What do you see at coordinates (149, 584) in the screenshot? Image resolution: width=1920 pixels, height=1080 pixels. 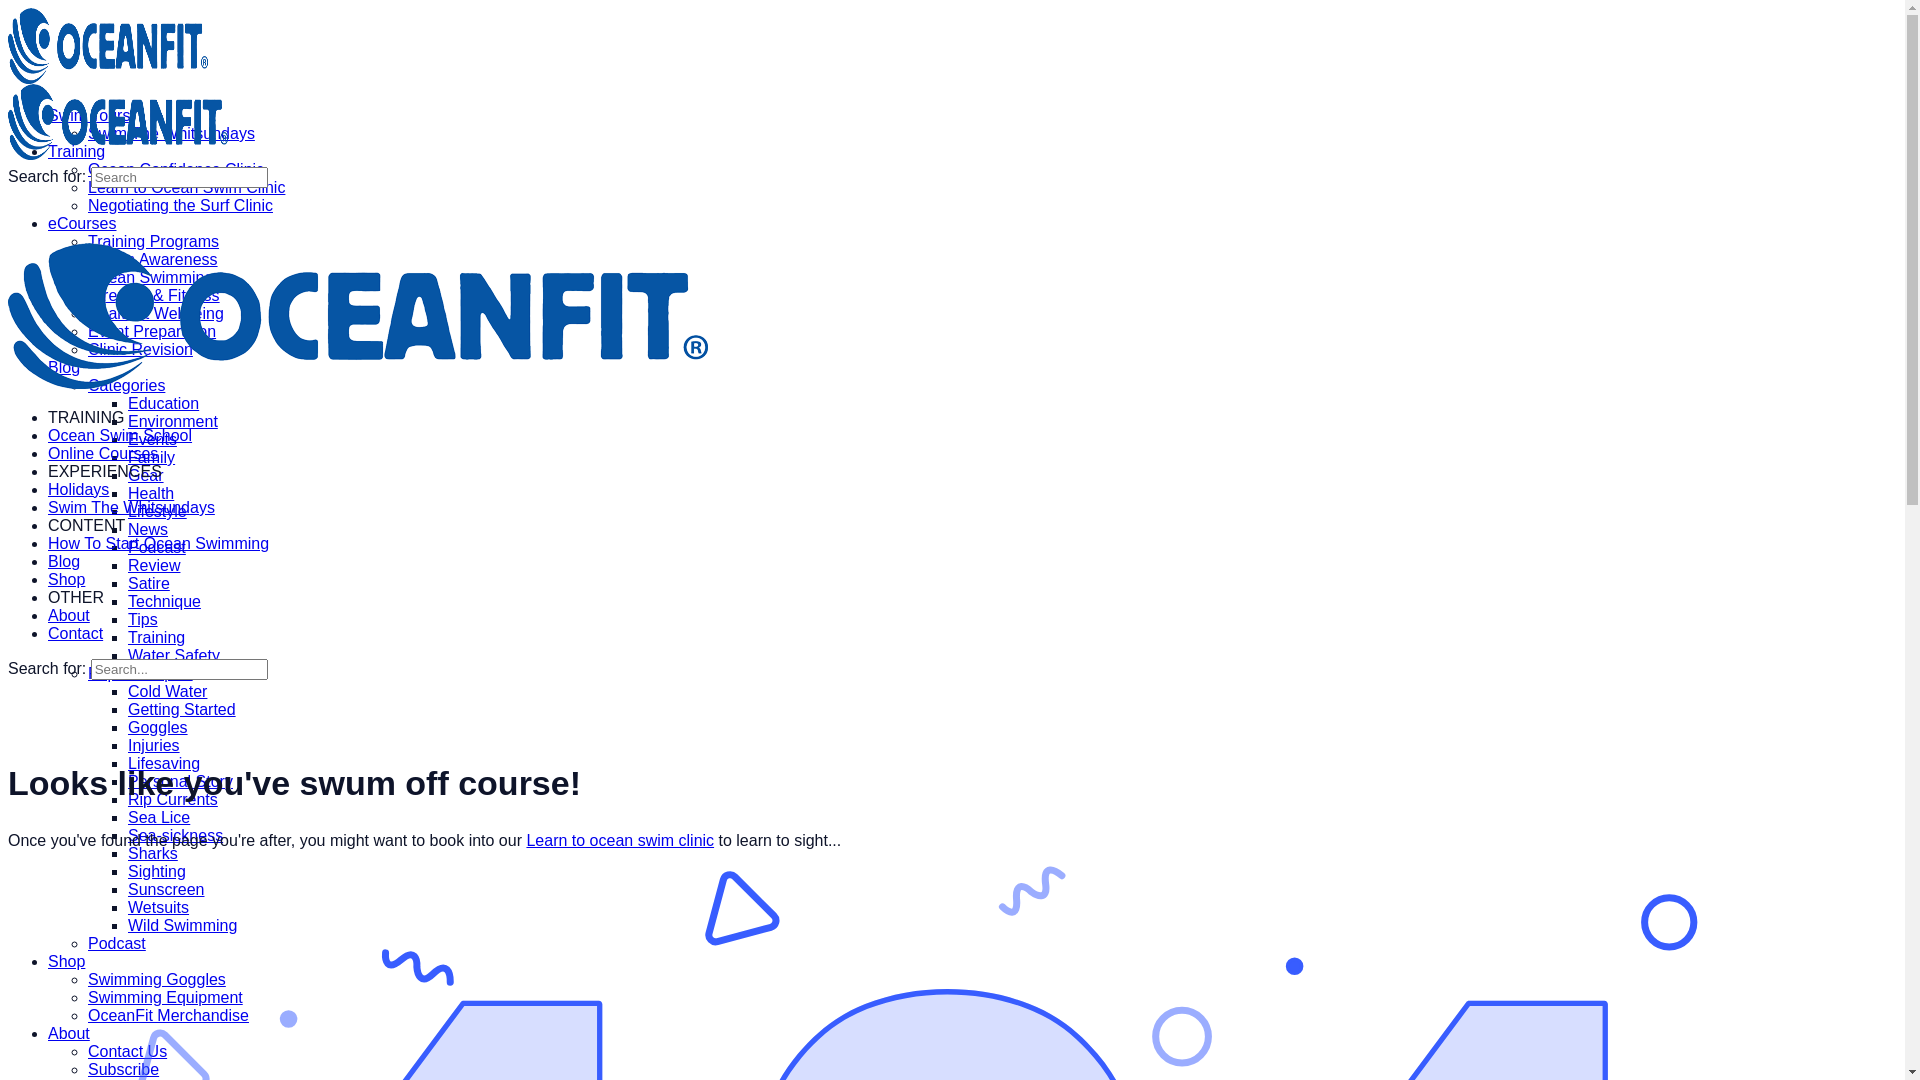 I see `Satire` at bounding box center [149, 584].